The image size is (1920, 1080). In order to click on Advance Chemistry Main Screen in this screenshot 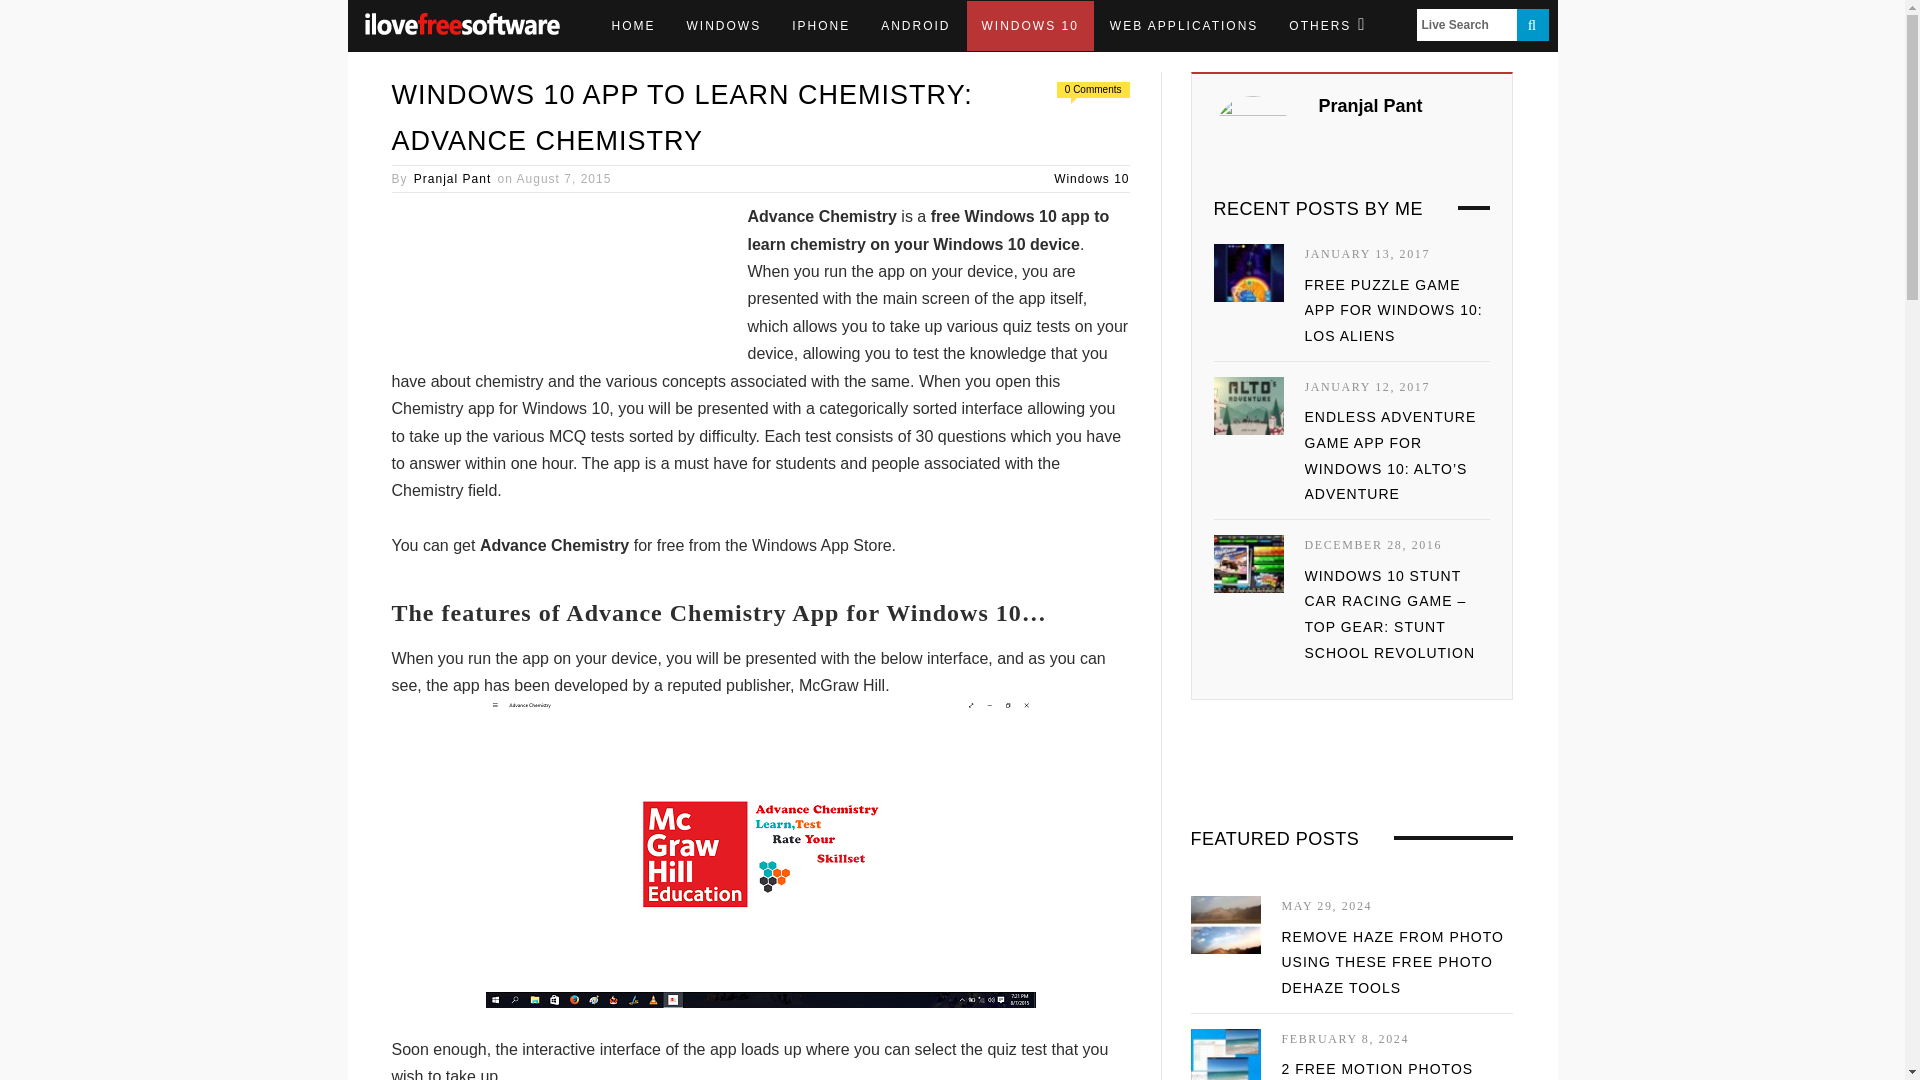, I will do `click(760, 852)`.